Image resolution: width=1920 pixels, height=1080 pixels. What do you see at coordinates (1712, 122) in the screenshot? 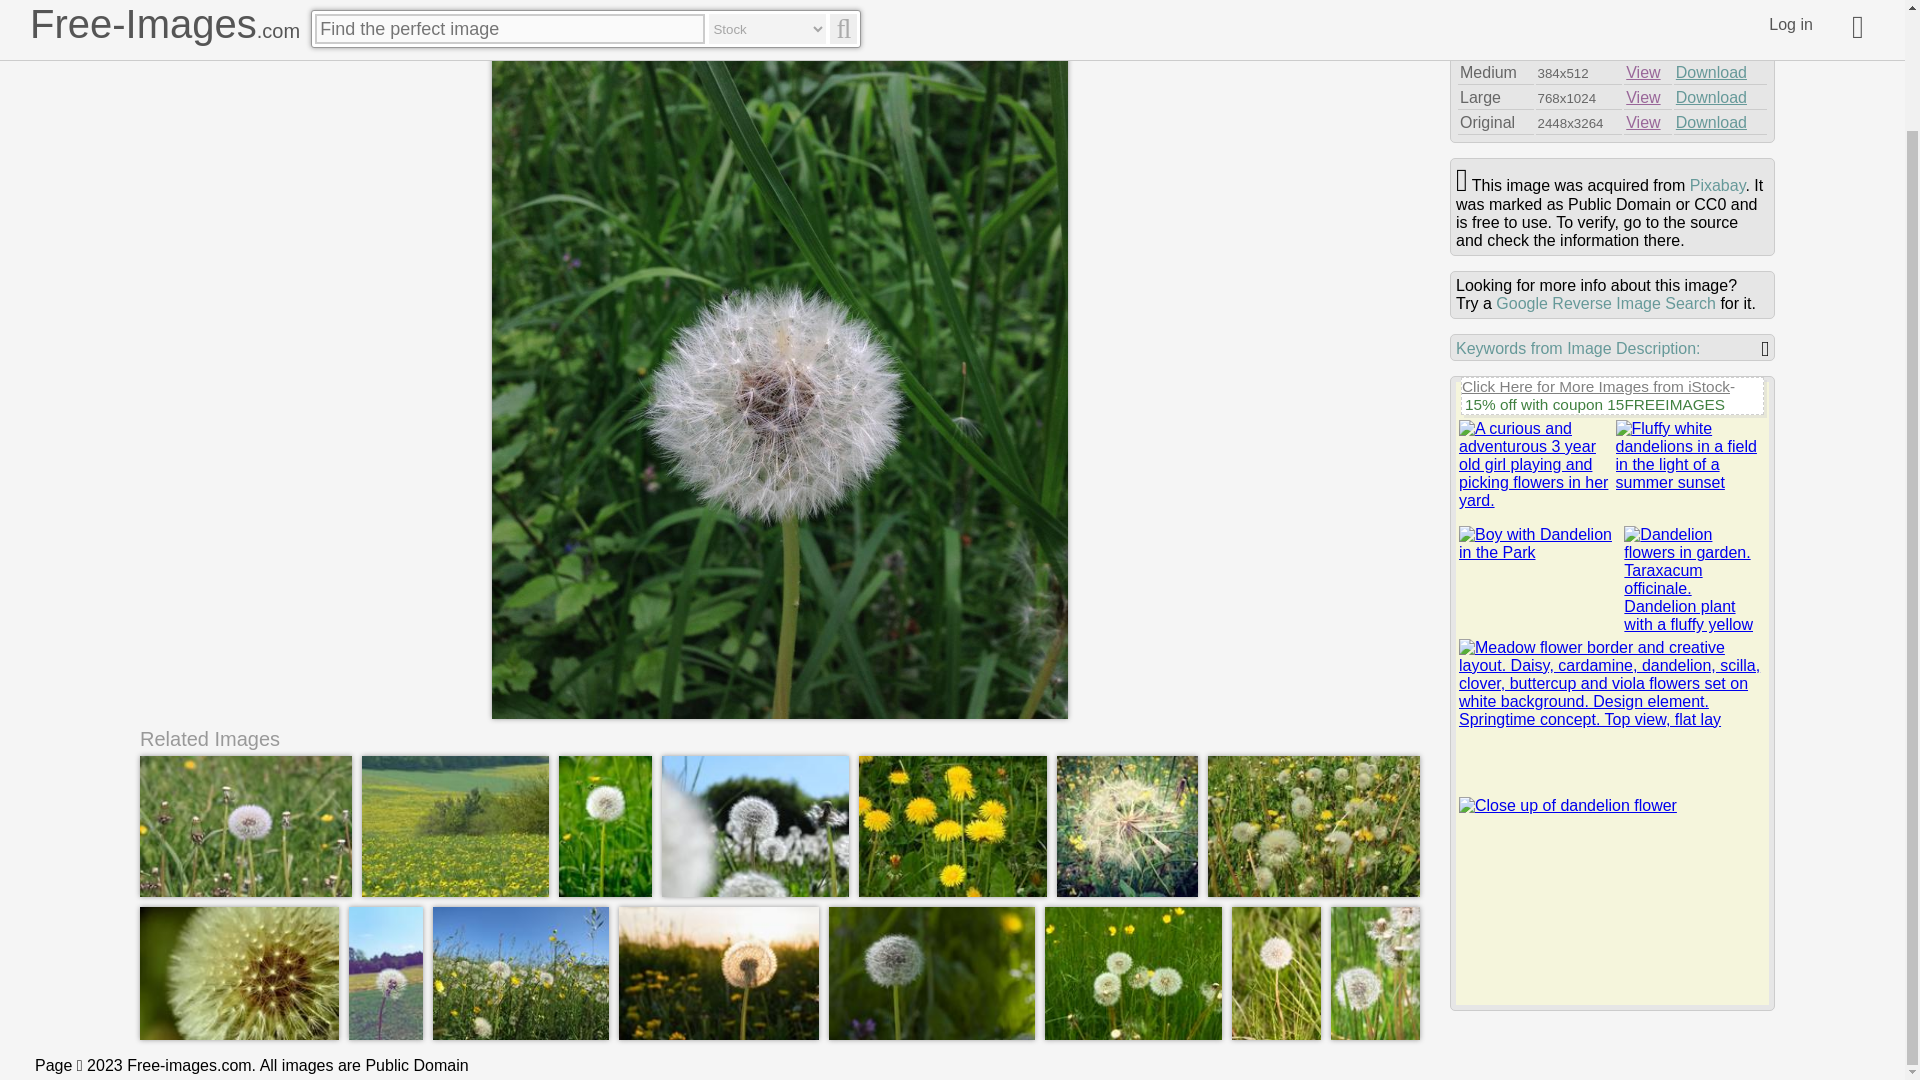
I see `Download` at bounding box center [1712, 122].